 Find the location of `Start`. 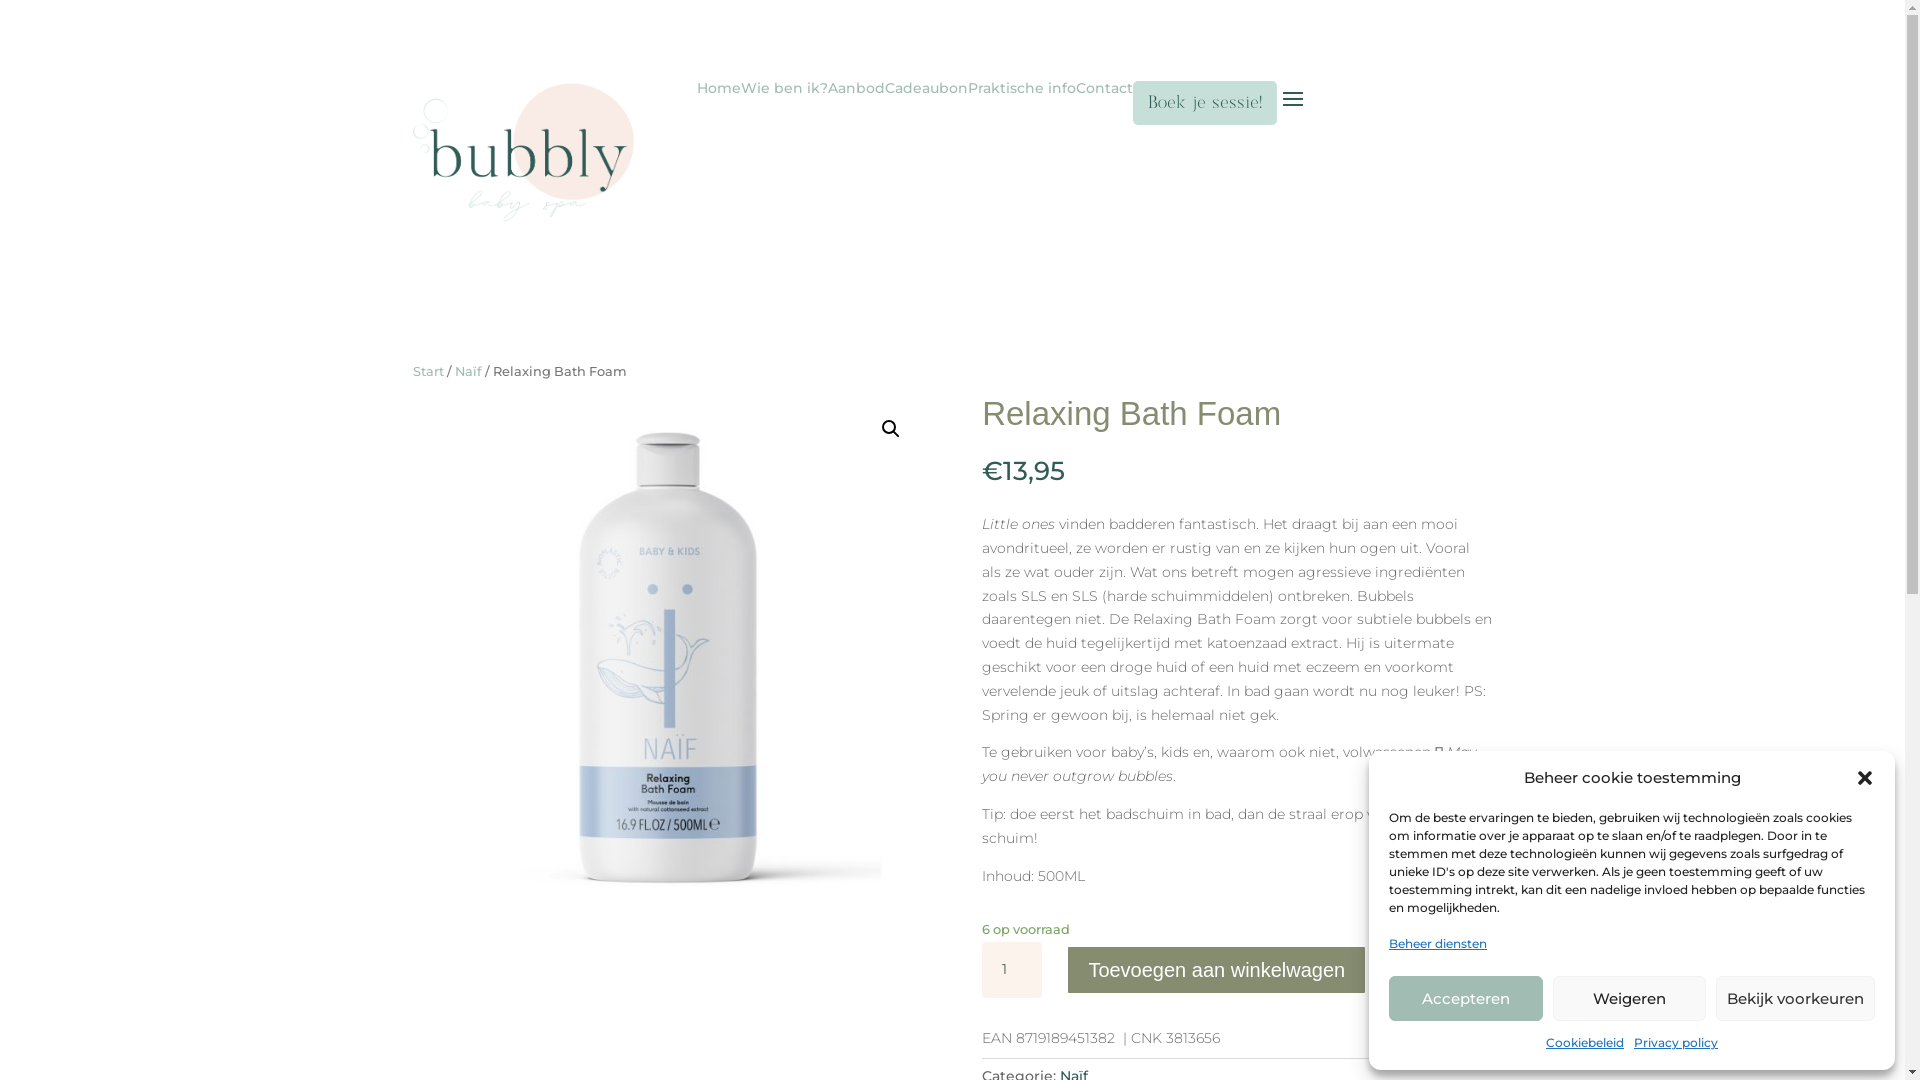

Start is located at coordinates (428, 372).